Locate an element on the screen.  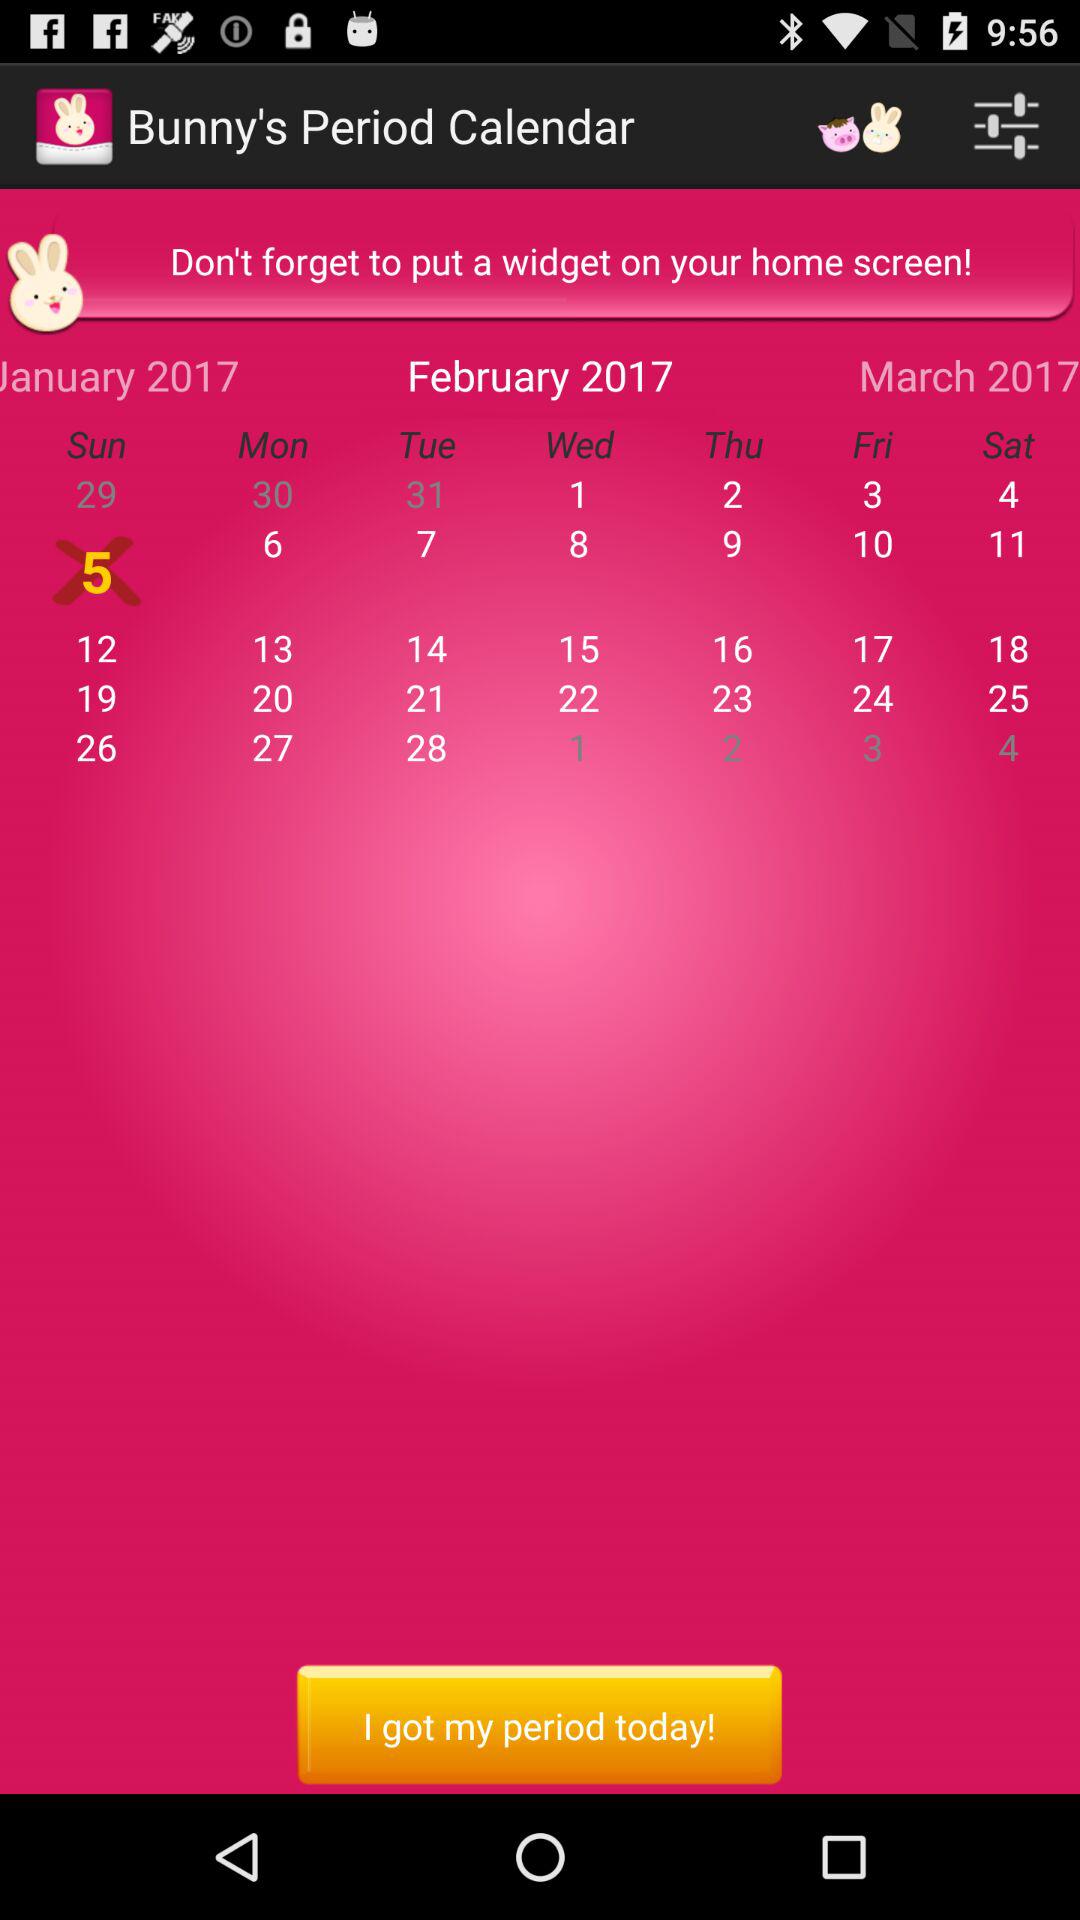
click icon to the left of 18 item is located at coordinates (872, 648).